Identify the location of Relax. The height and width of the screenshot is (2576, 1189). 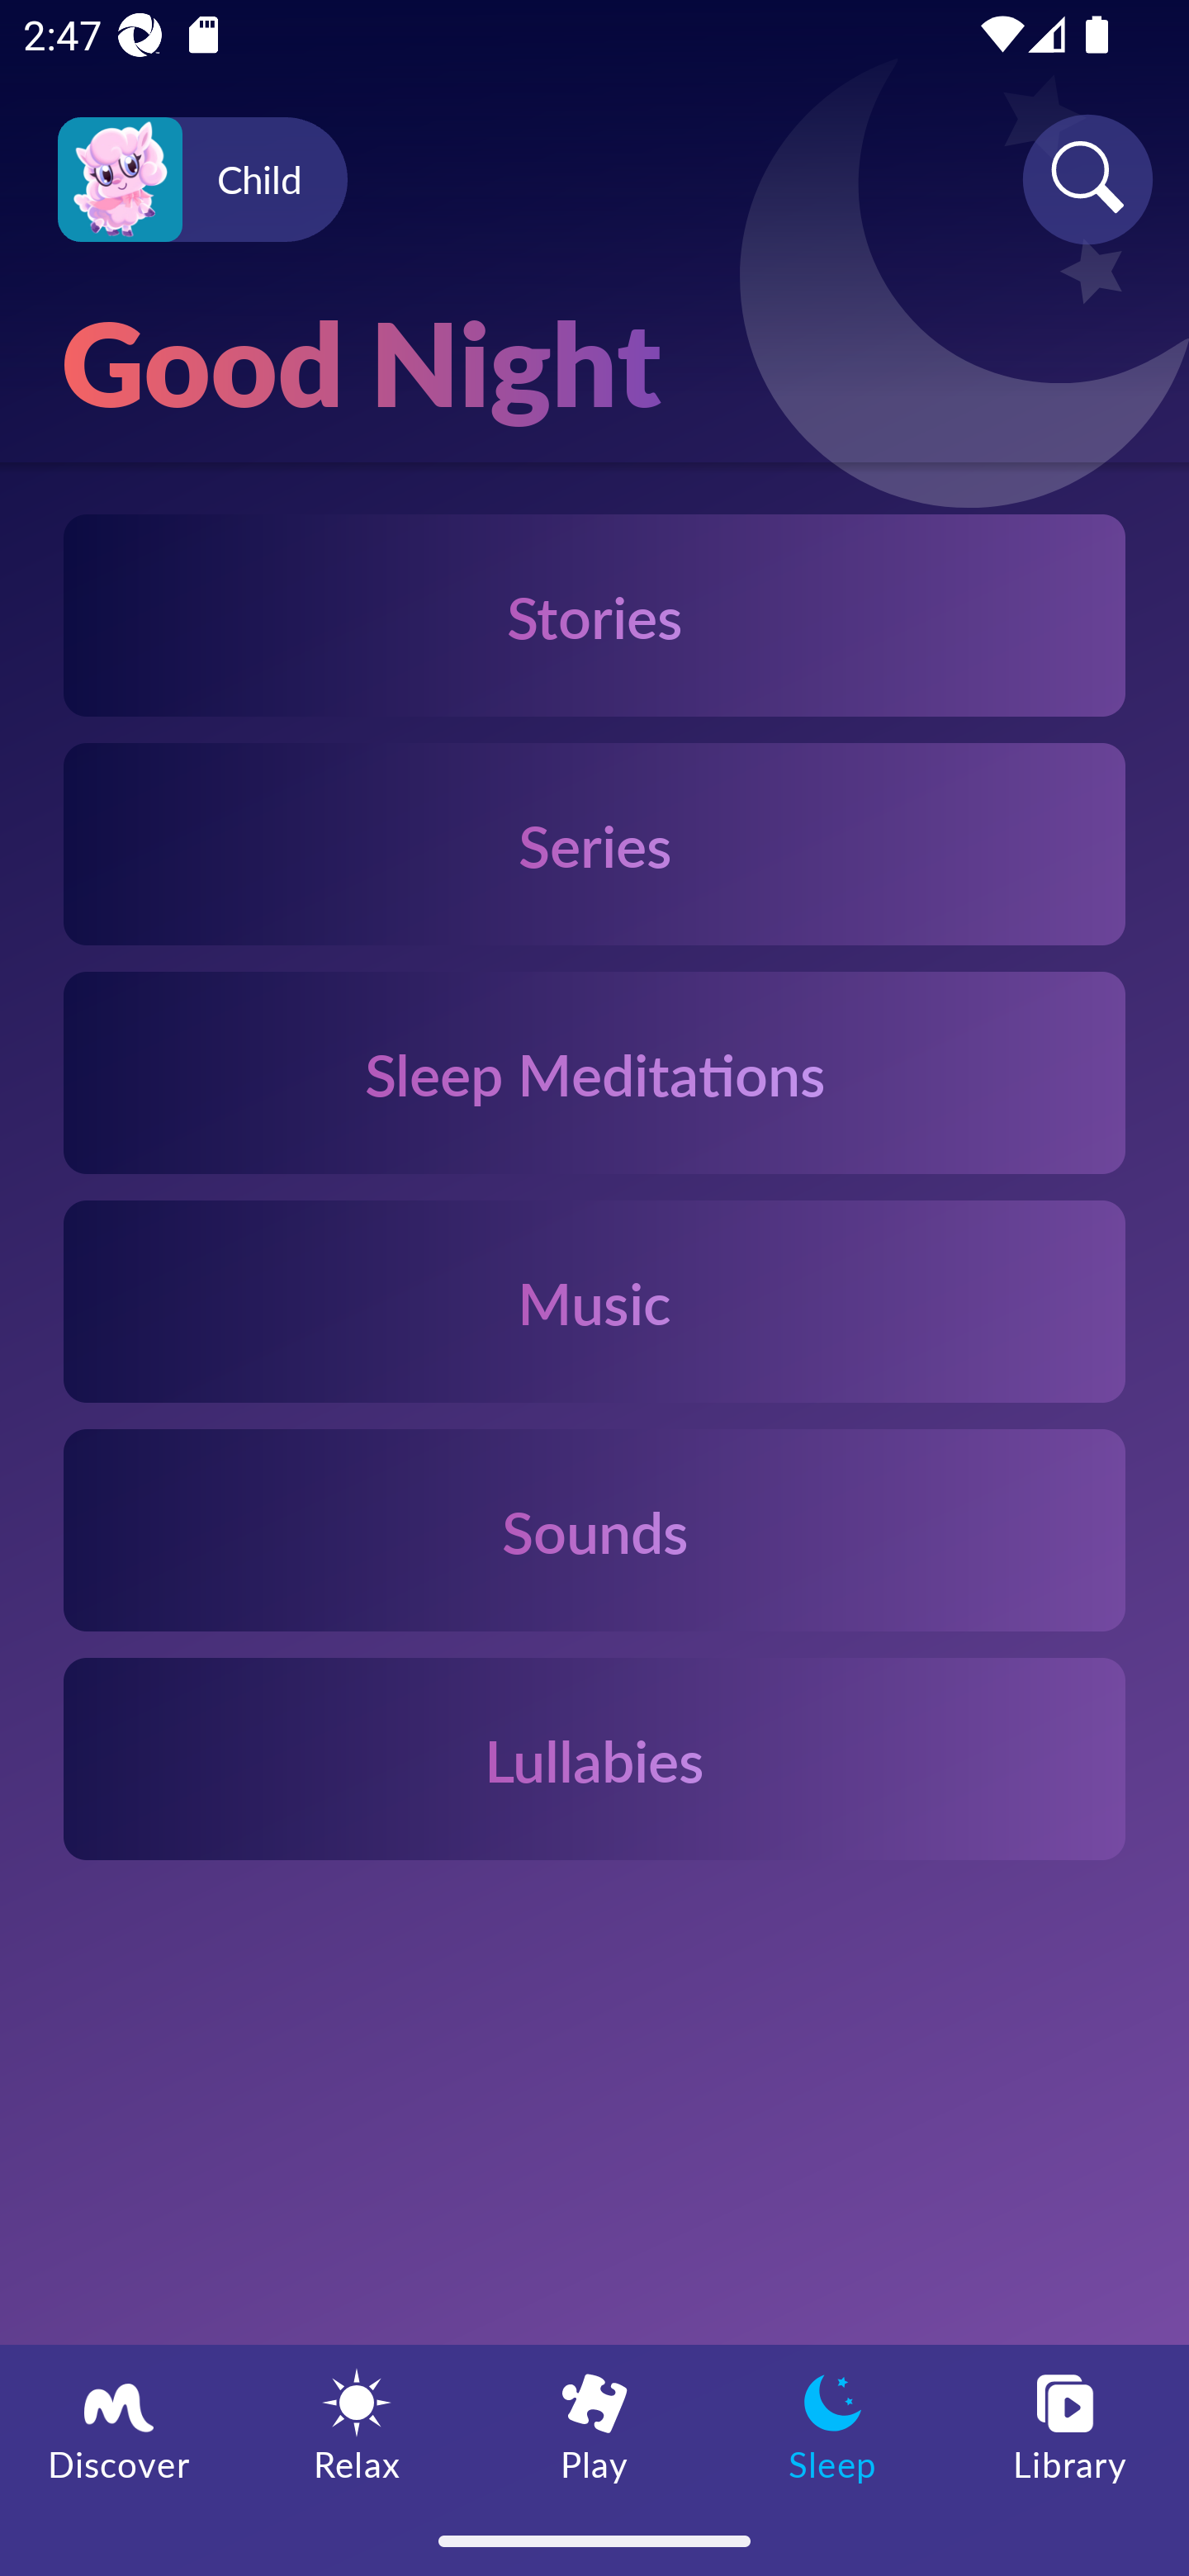
(357, 2425).